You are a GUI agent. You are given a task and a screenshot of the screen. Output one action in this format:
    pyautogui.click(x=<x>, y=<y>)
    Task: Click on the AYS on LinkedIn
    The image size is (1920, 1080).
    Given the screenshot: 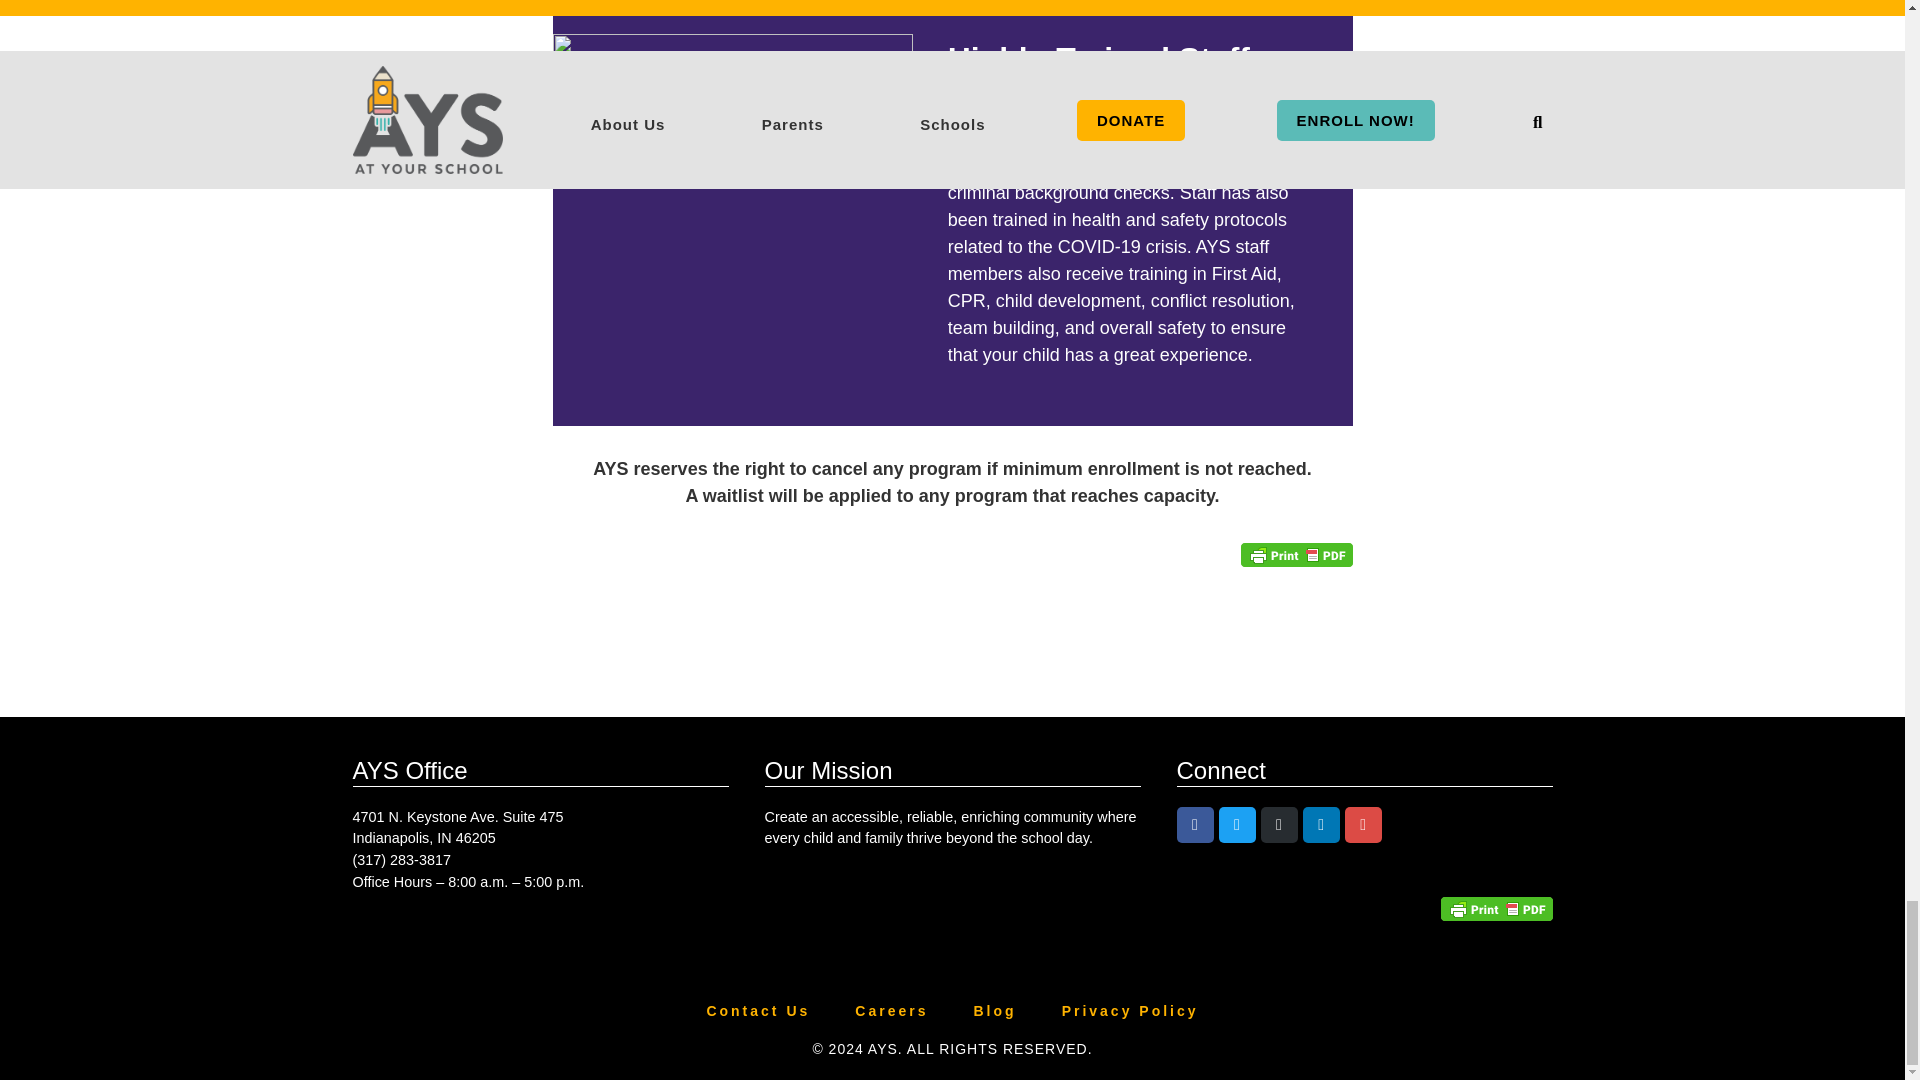 What is the action you would take?
    pyautogui.click(x=1322, y=824)
    